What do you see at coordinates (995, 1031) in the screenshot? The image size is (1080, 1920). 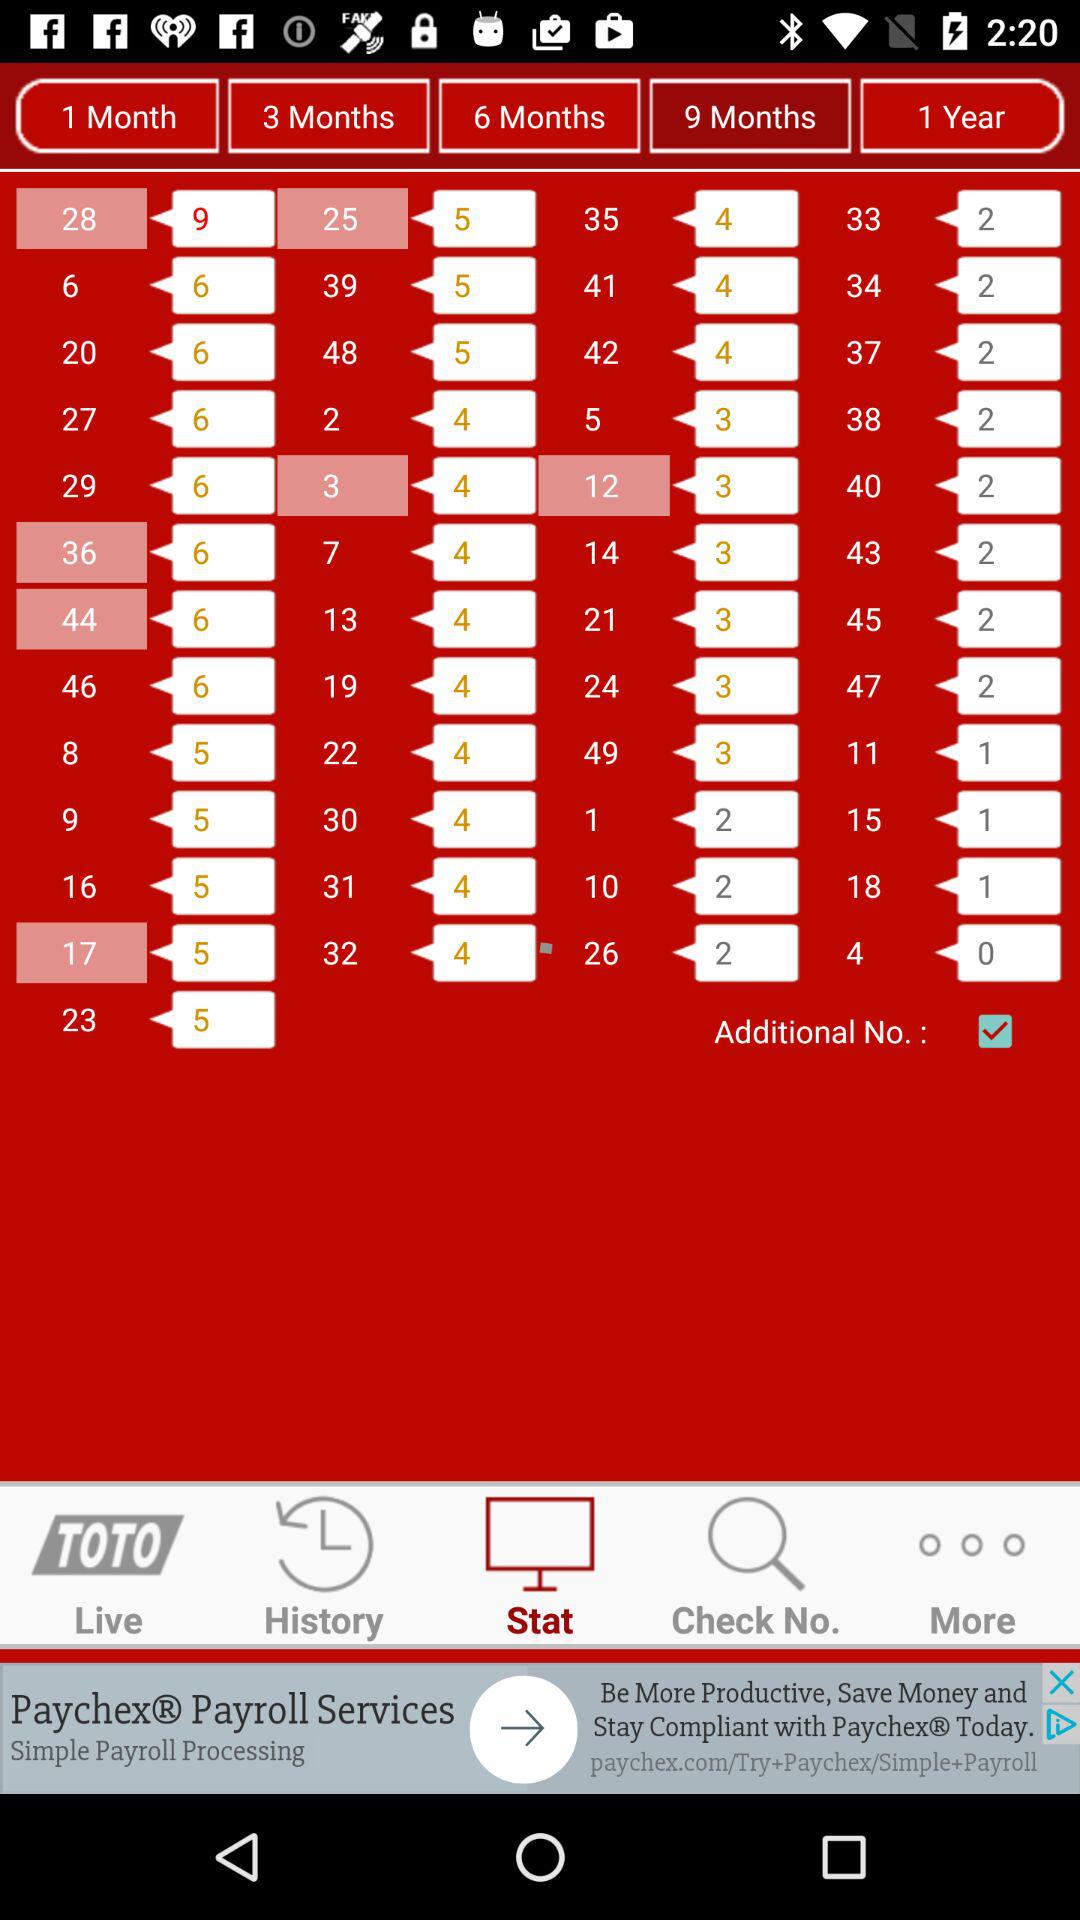 I see `check for additional number` at bounding box center [995, 1031].